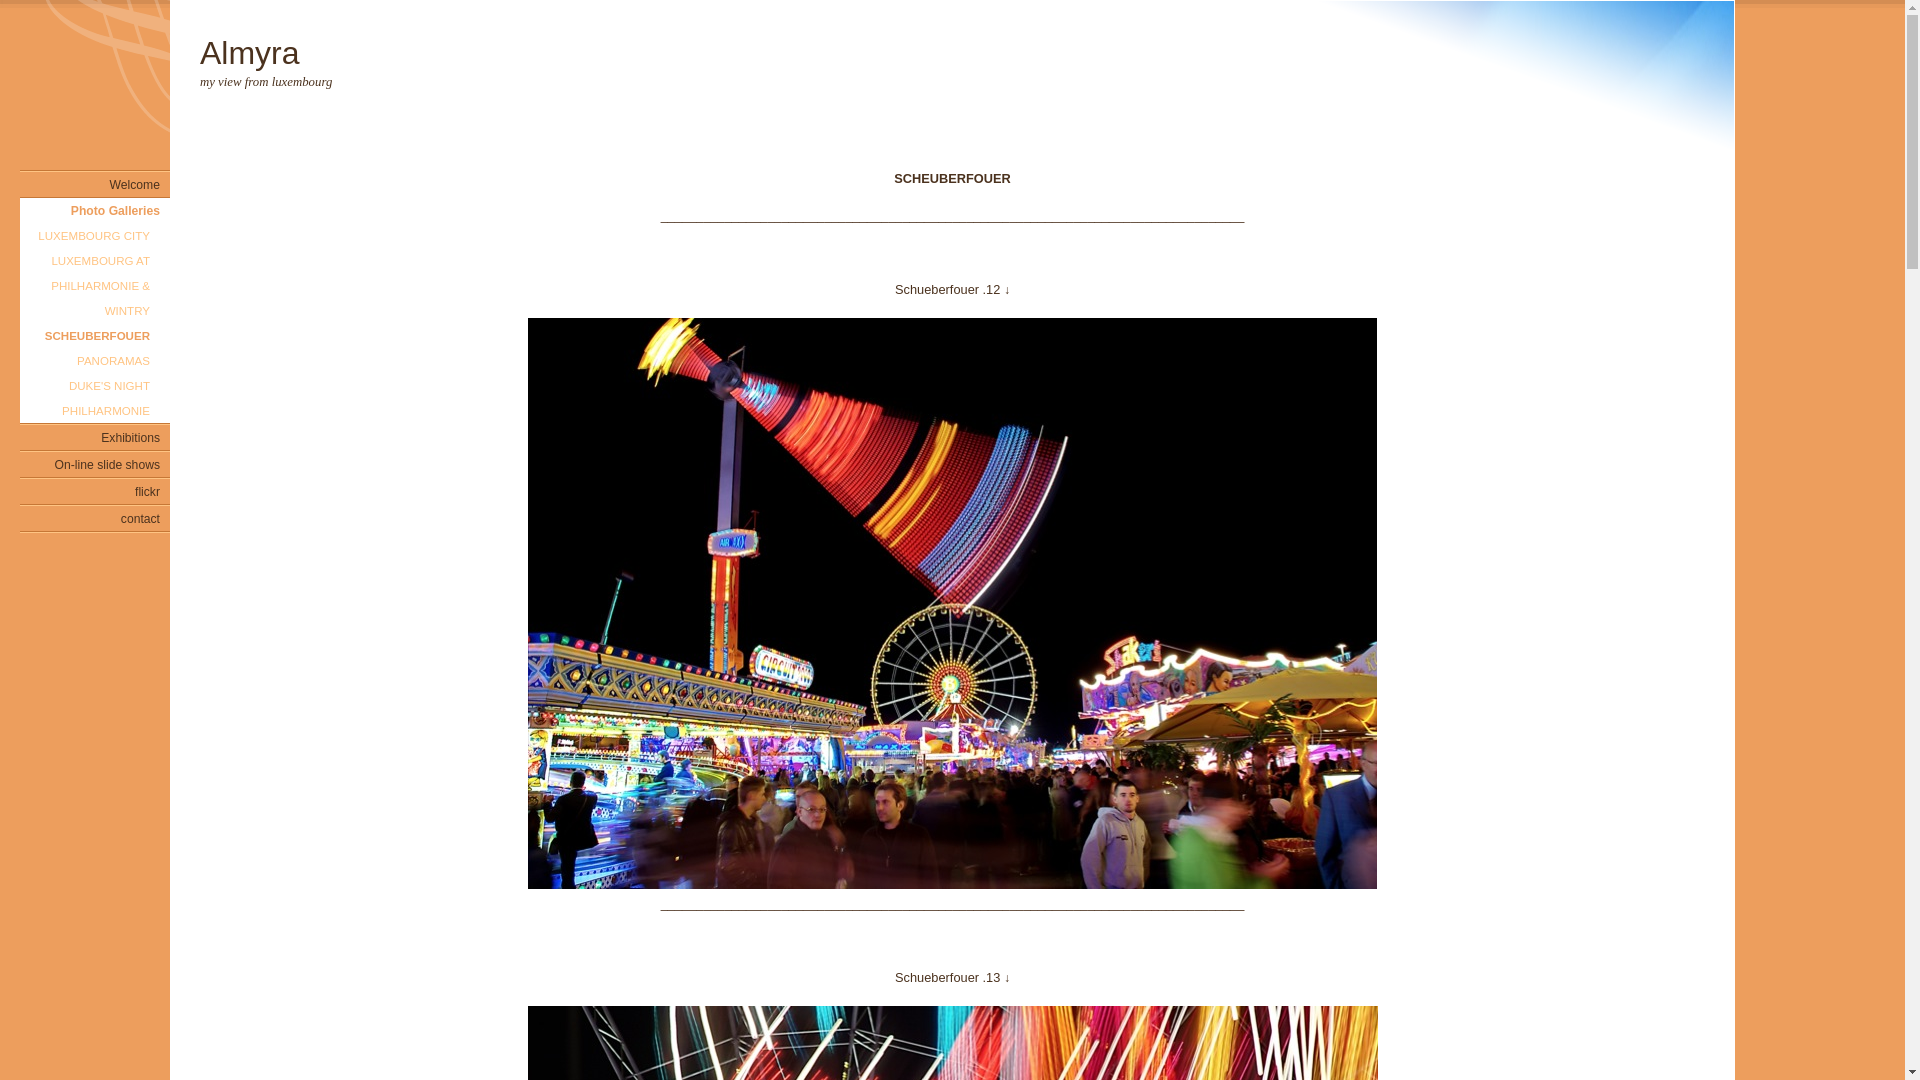 This screenshot has width=1920, height=1080. I want to click on LUXEMBOURG AT NIGHT, so click(95, 260).